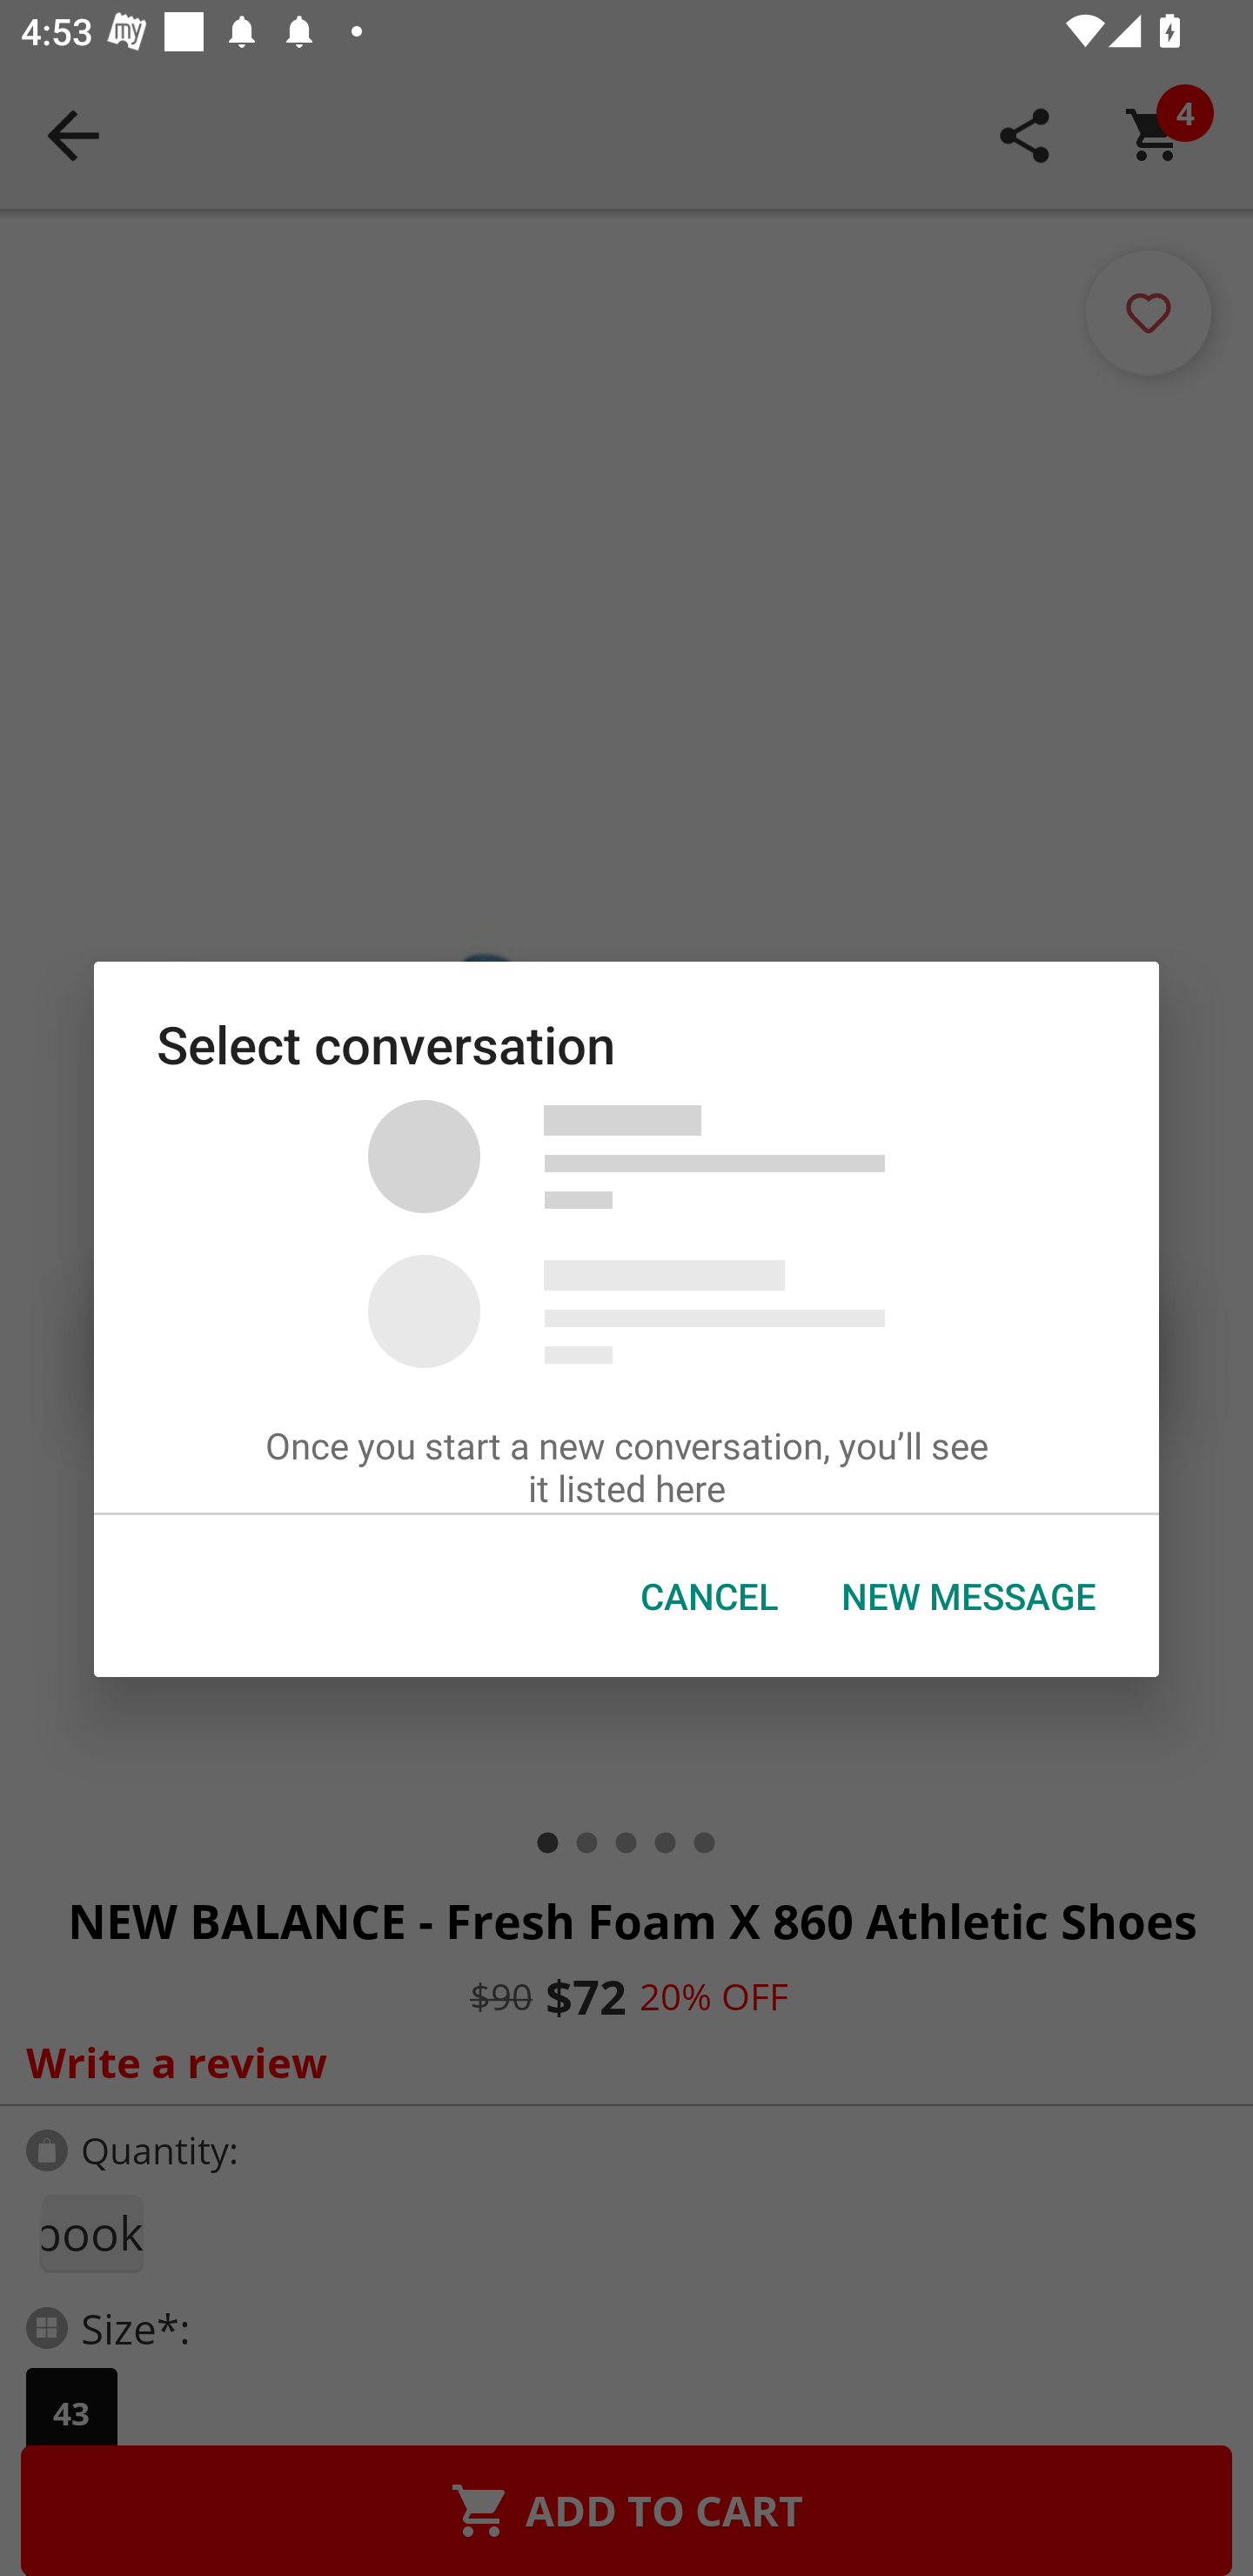 The image size is (1253, 2576). What do you see at coordinates (709, 1596) in the screenshot?
I see `CANCEL` at bounding box center [709, 1596].